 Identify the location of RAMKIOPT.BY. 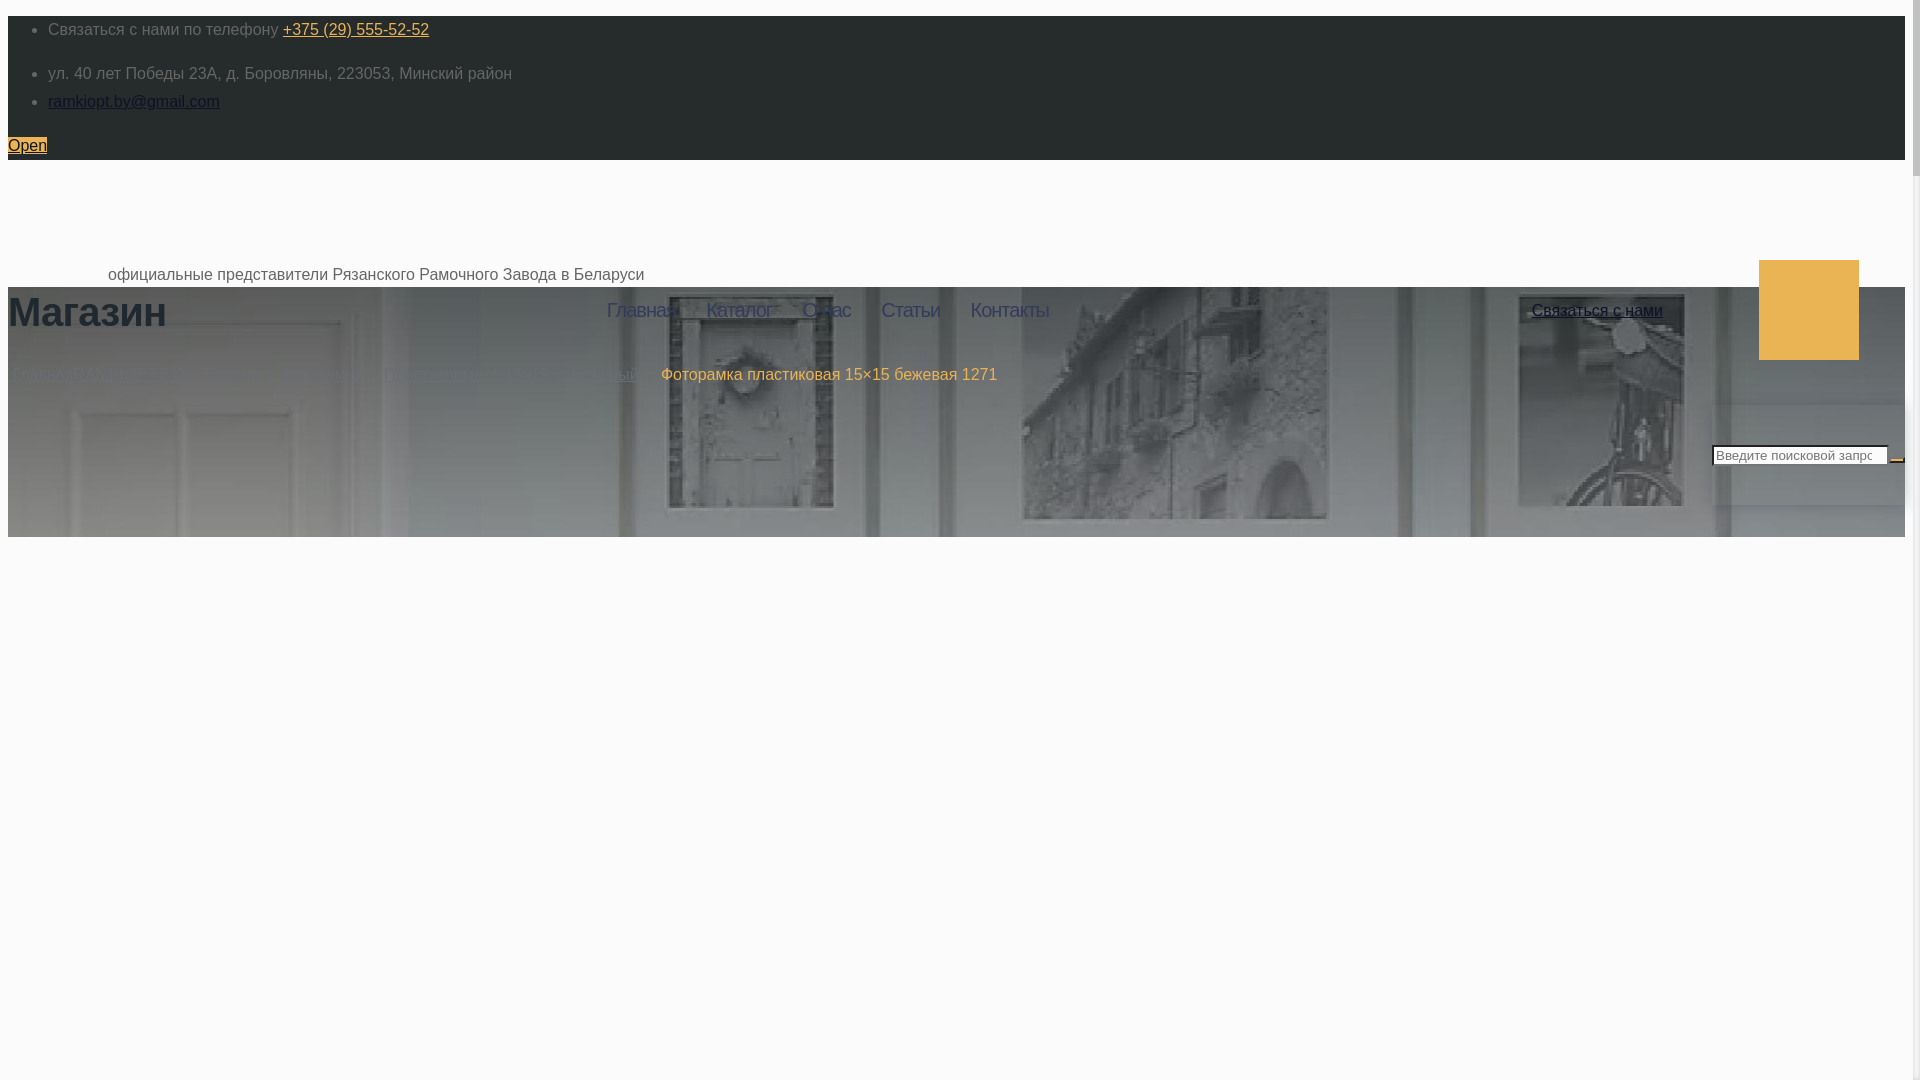
(1006, 192).